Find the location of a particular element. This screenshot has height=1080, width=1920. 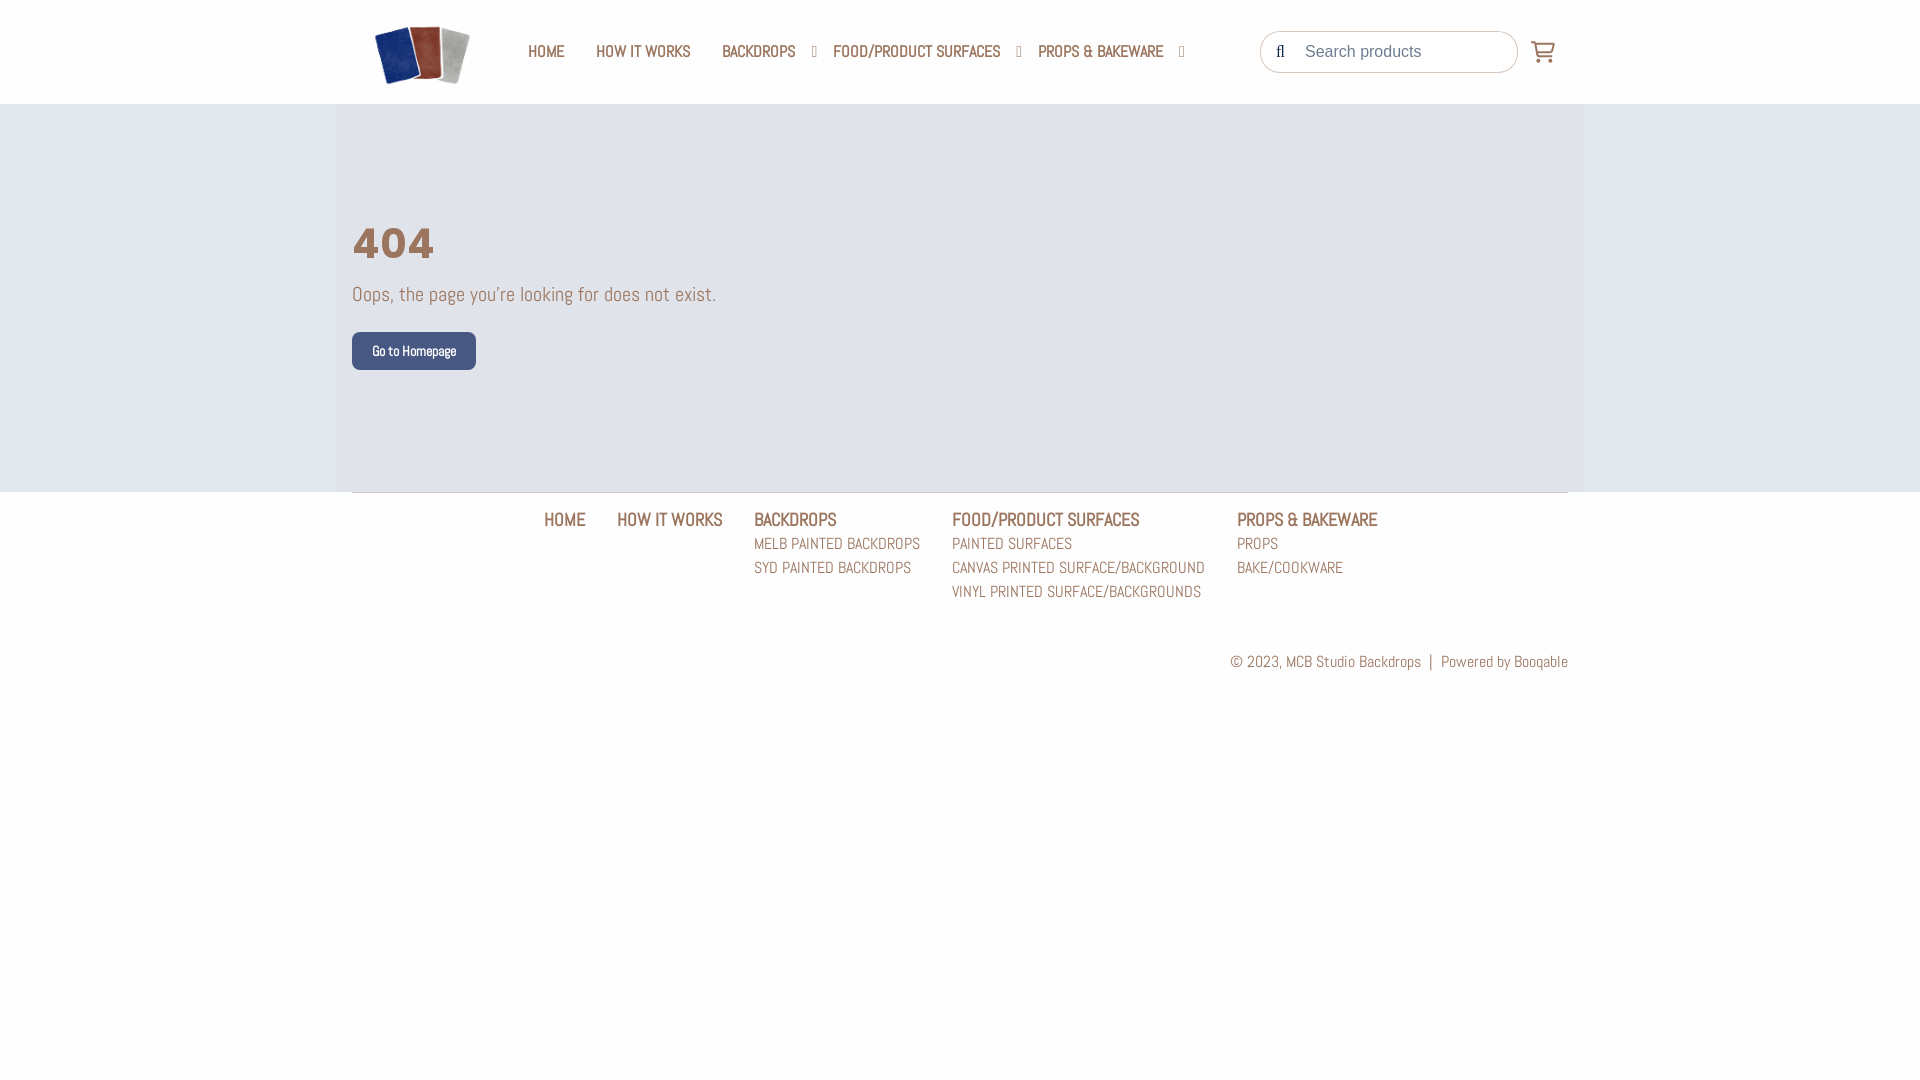

PAINTED SURFACES is located at coordinates (1078, 544).